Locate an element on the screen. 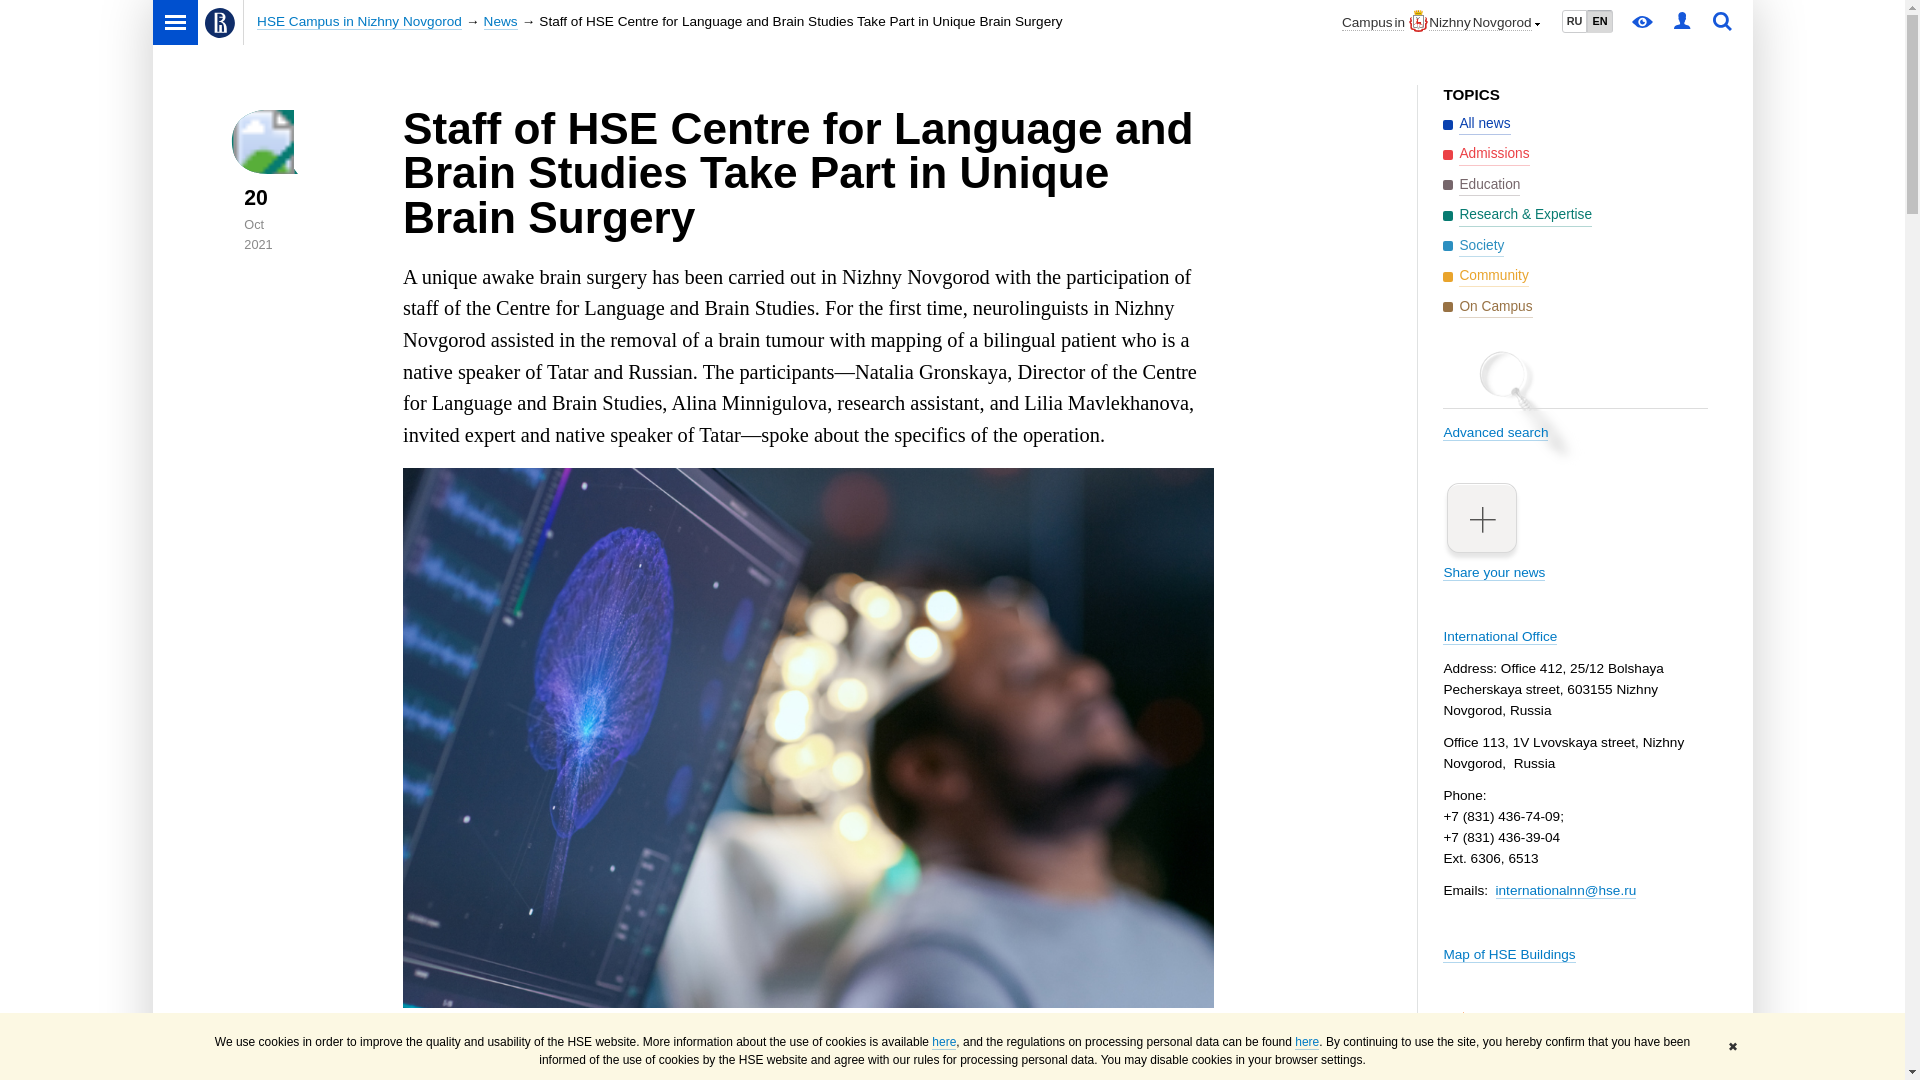  Education is located at coordinates (1482, 184).